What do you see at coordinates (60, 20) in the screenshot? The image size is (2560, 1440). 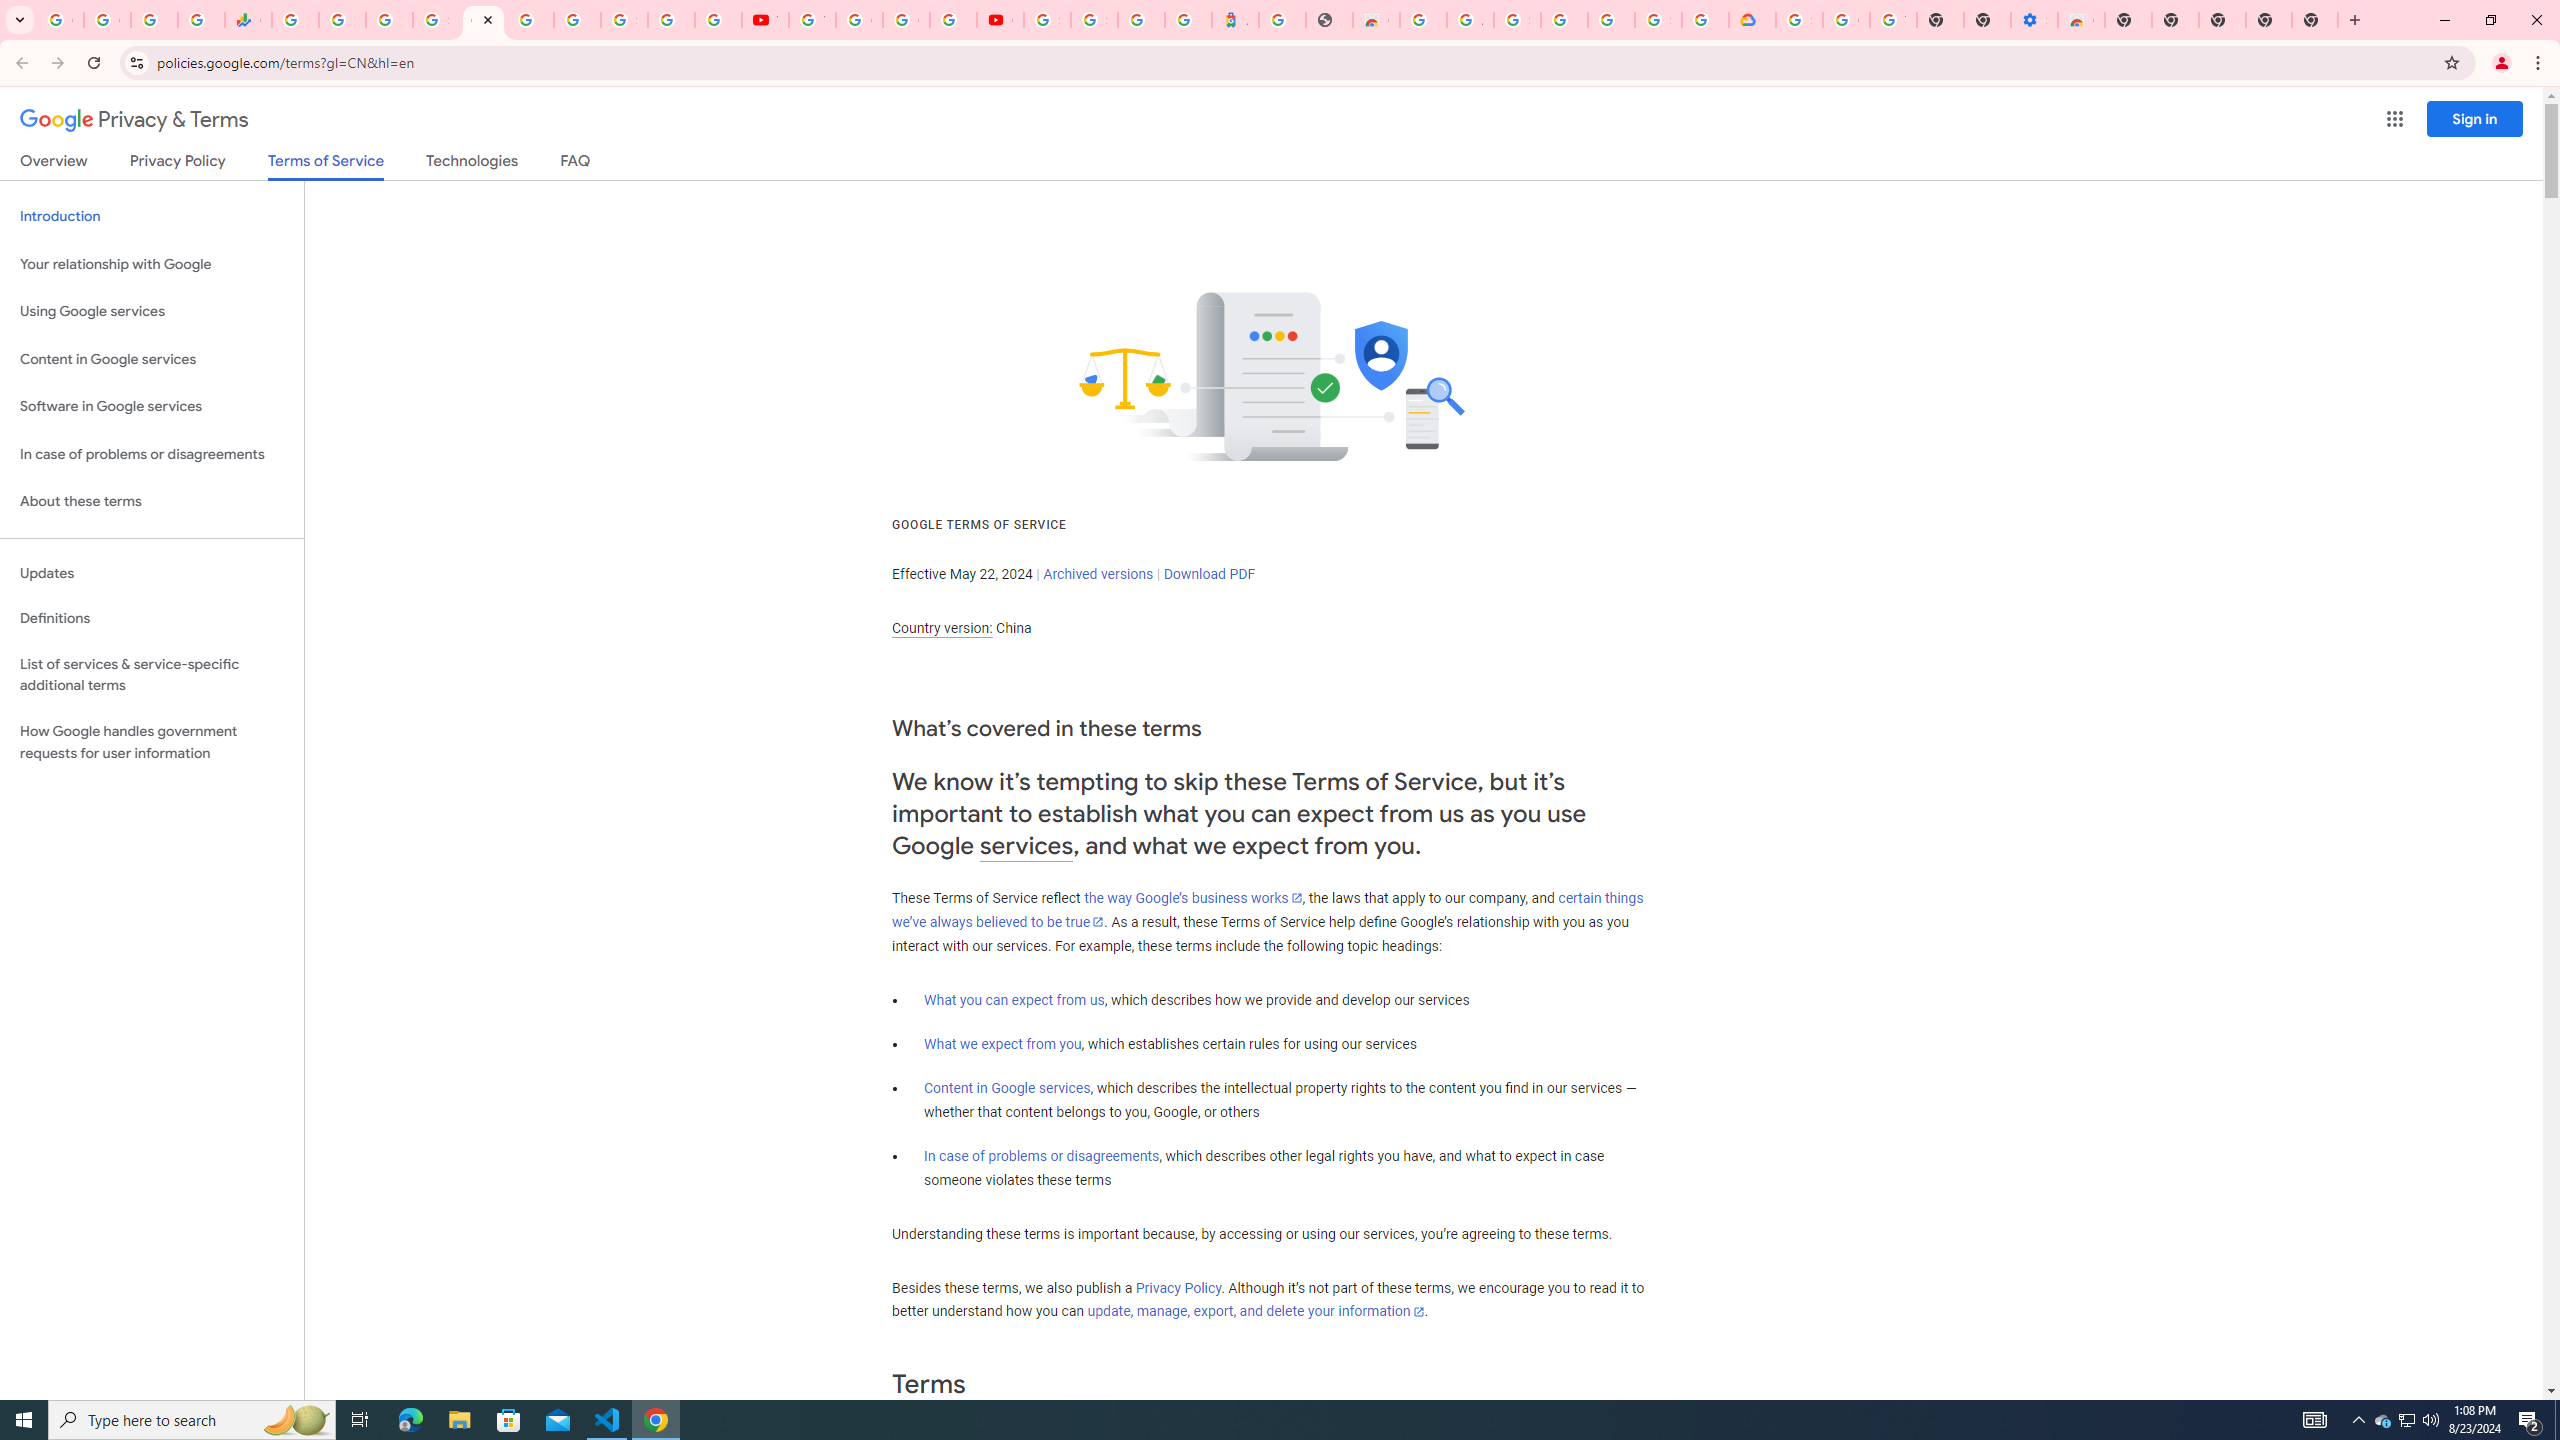 I see `Google Workspace Admin Community` at bounding box center [60, 20].